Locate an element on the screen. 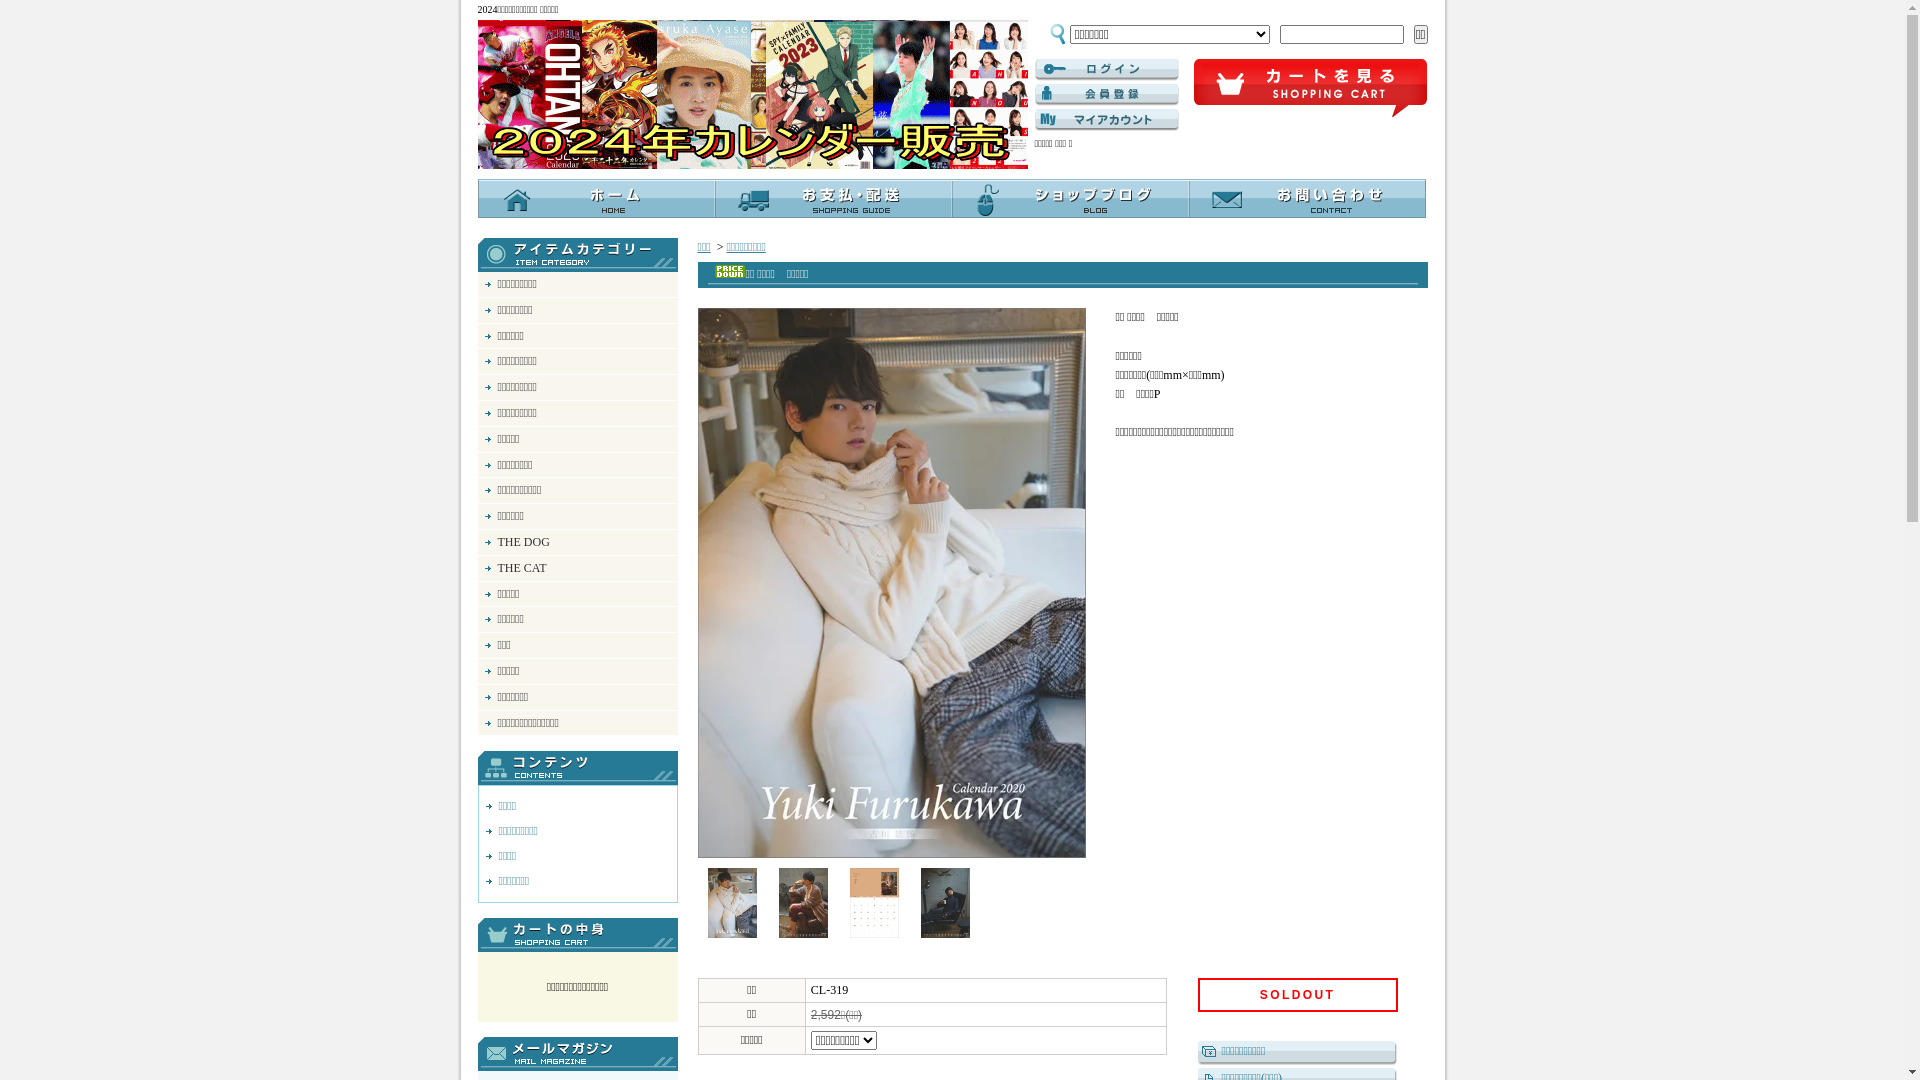  THE DOG is located at coordinates (578, 542).